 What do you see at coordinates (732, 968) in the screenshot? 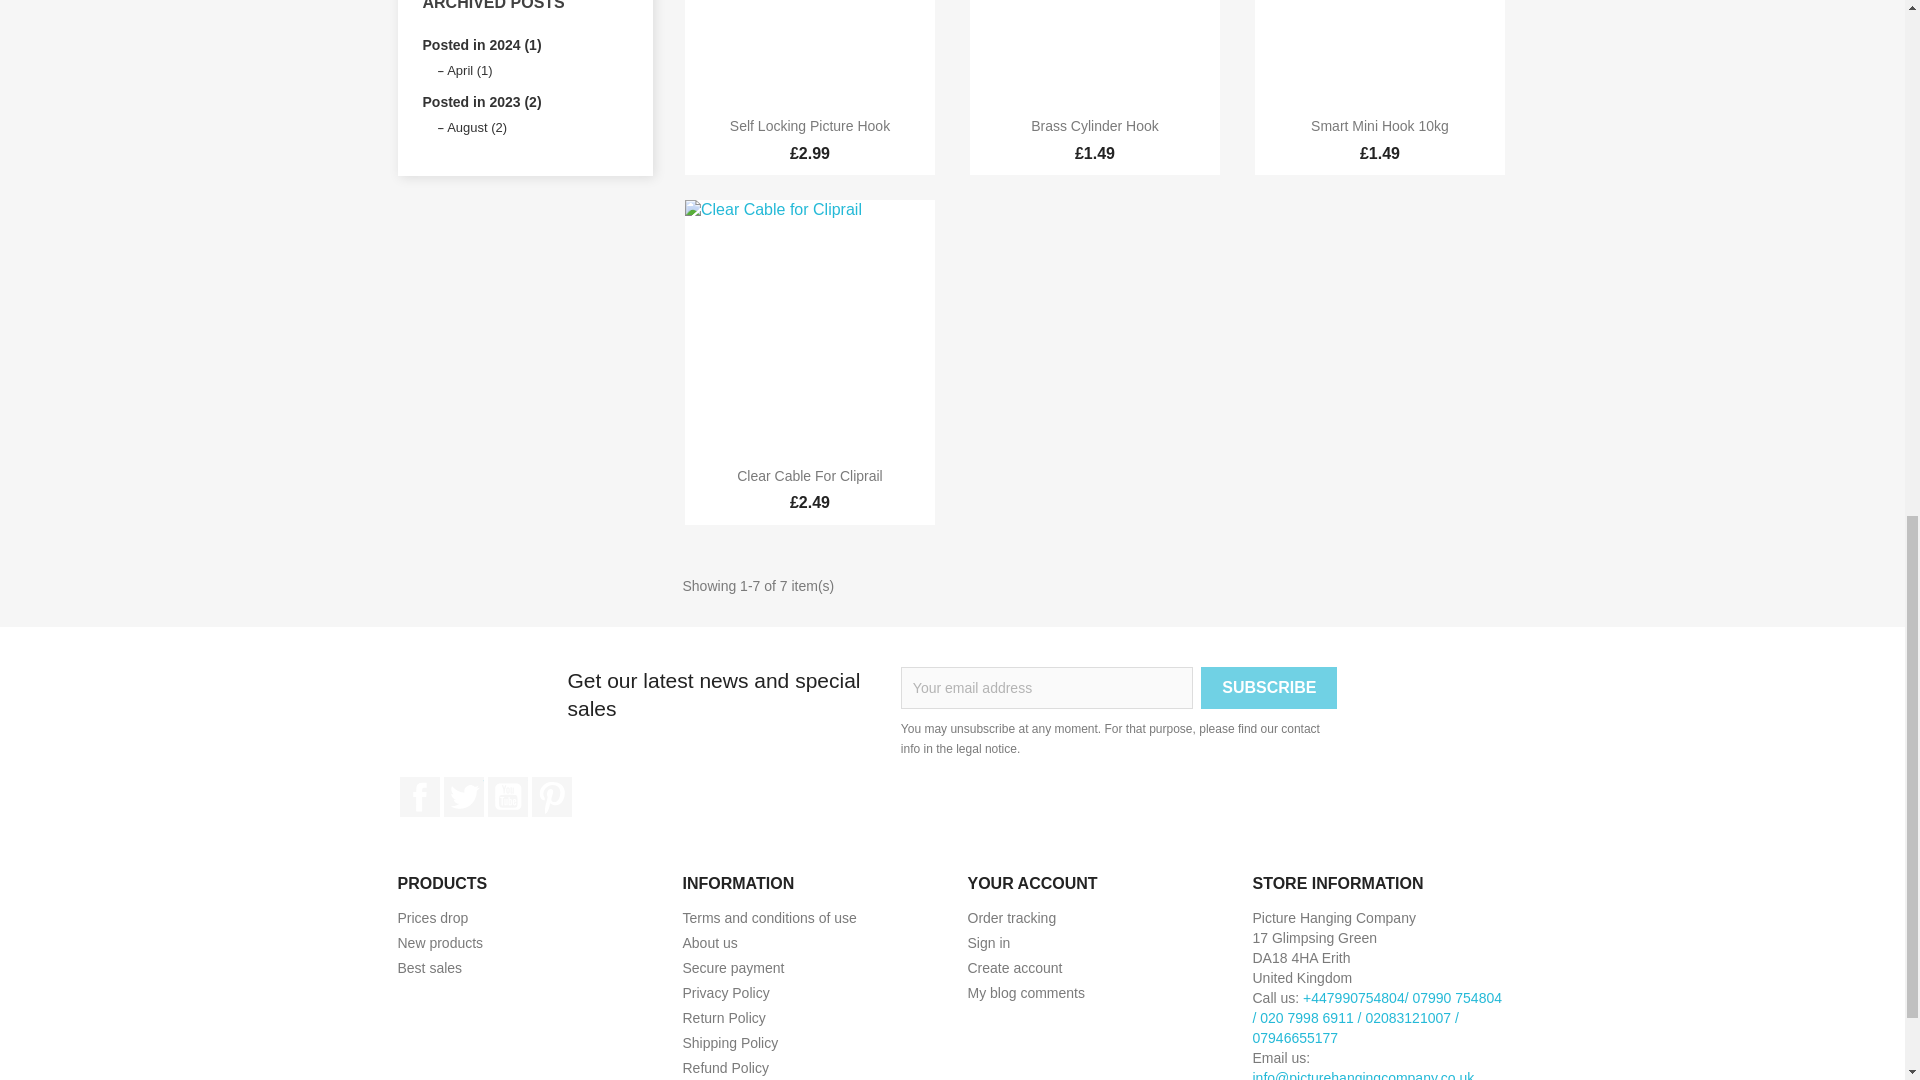
I see `Our secure payment method` at bounding box center [732, 968].